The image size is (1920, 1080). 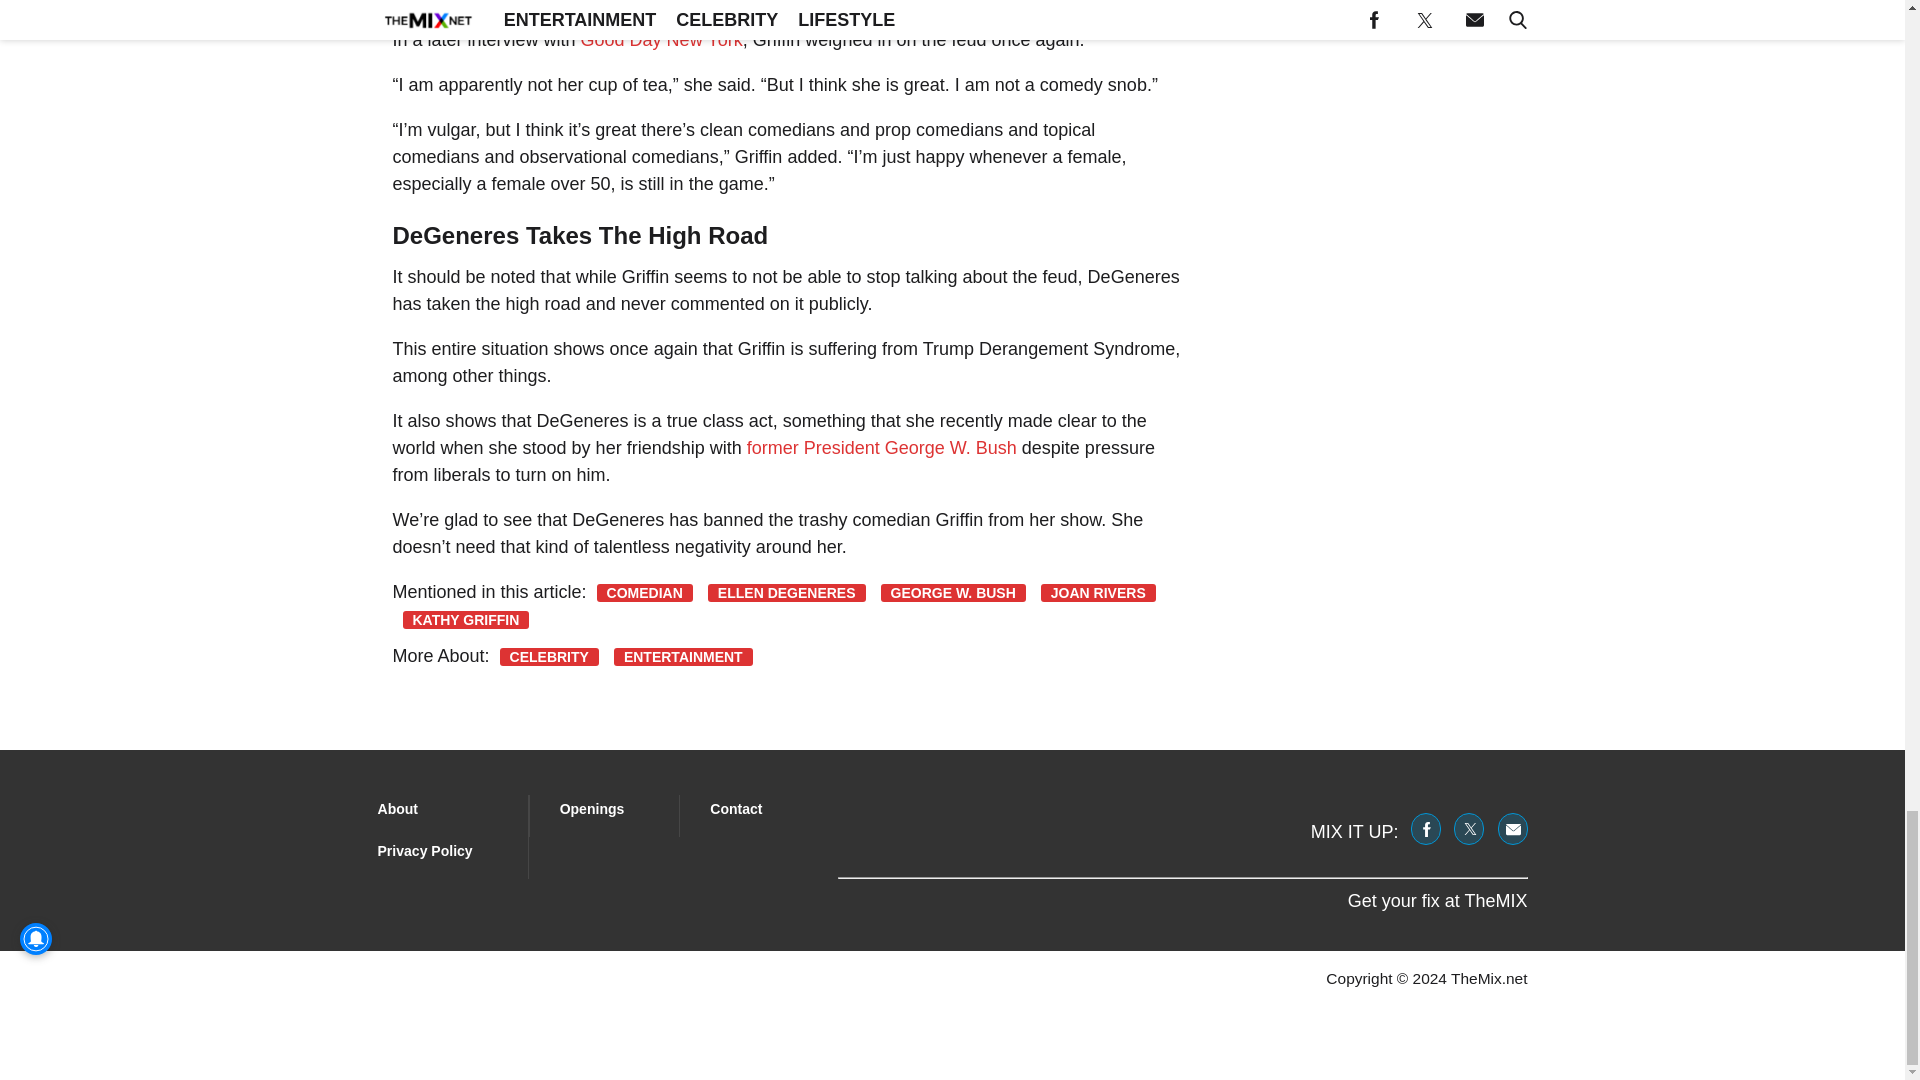 What do you see at coordinates (645, 592) in the screenshot?
I see `COMEDIAN` at bounding box center [645, 592].